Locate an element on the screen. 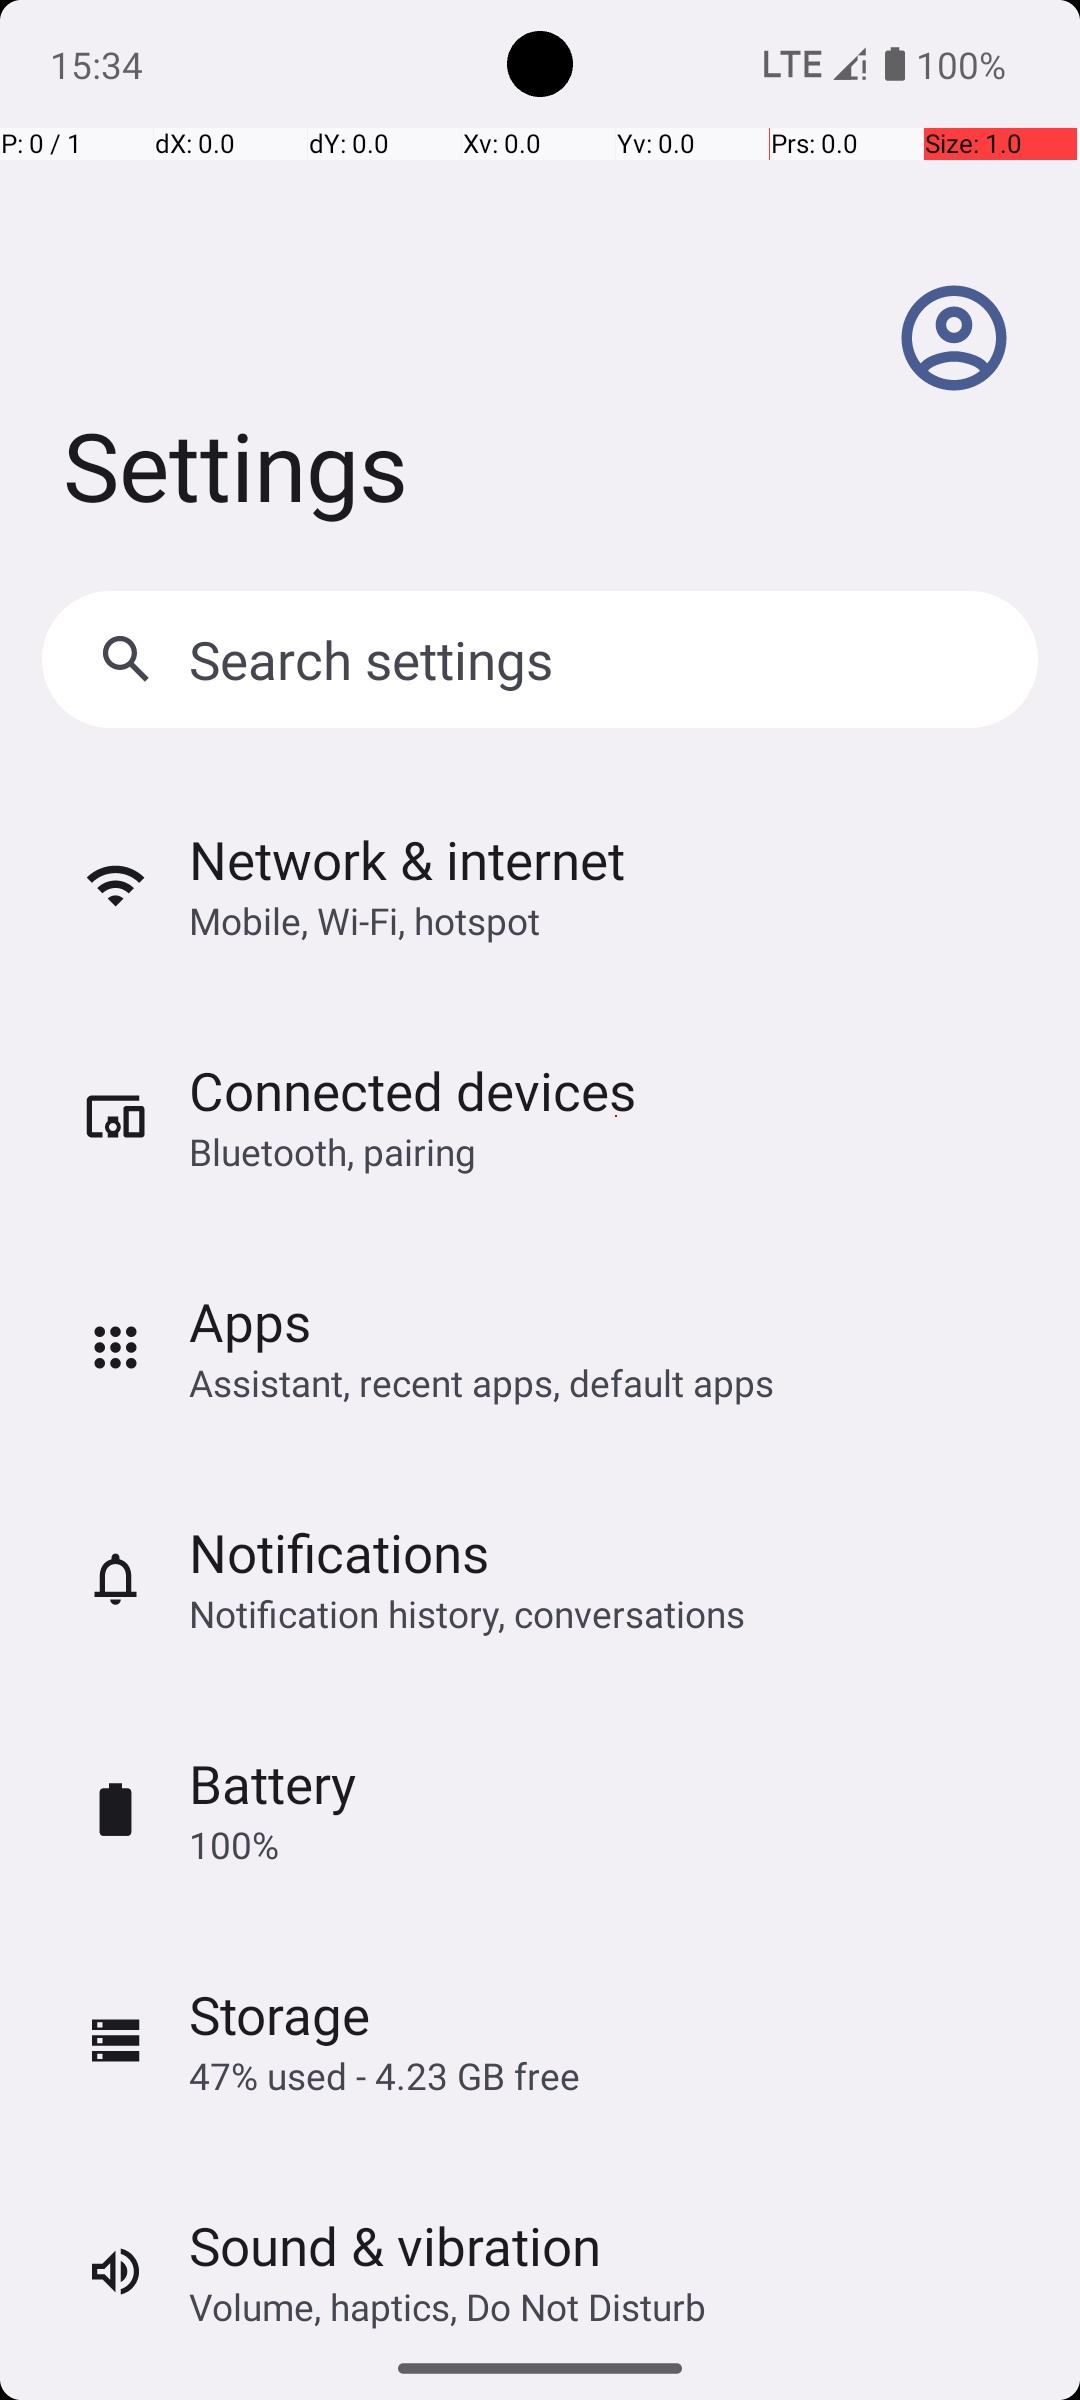 The image size is (1080, 2400). 47% used - 4.23 GB free is located at coordinates (384, 2076).